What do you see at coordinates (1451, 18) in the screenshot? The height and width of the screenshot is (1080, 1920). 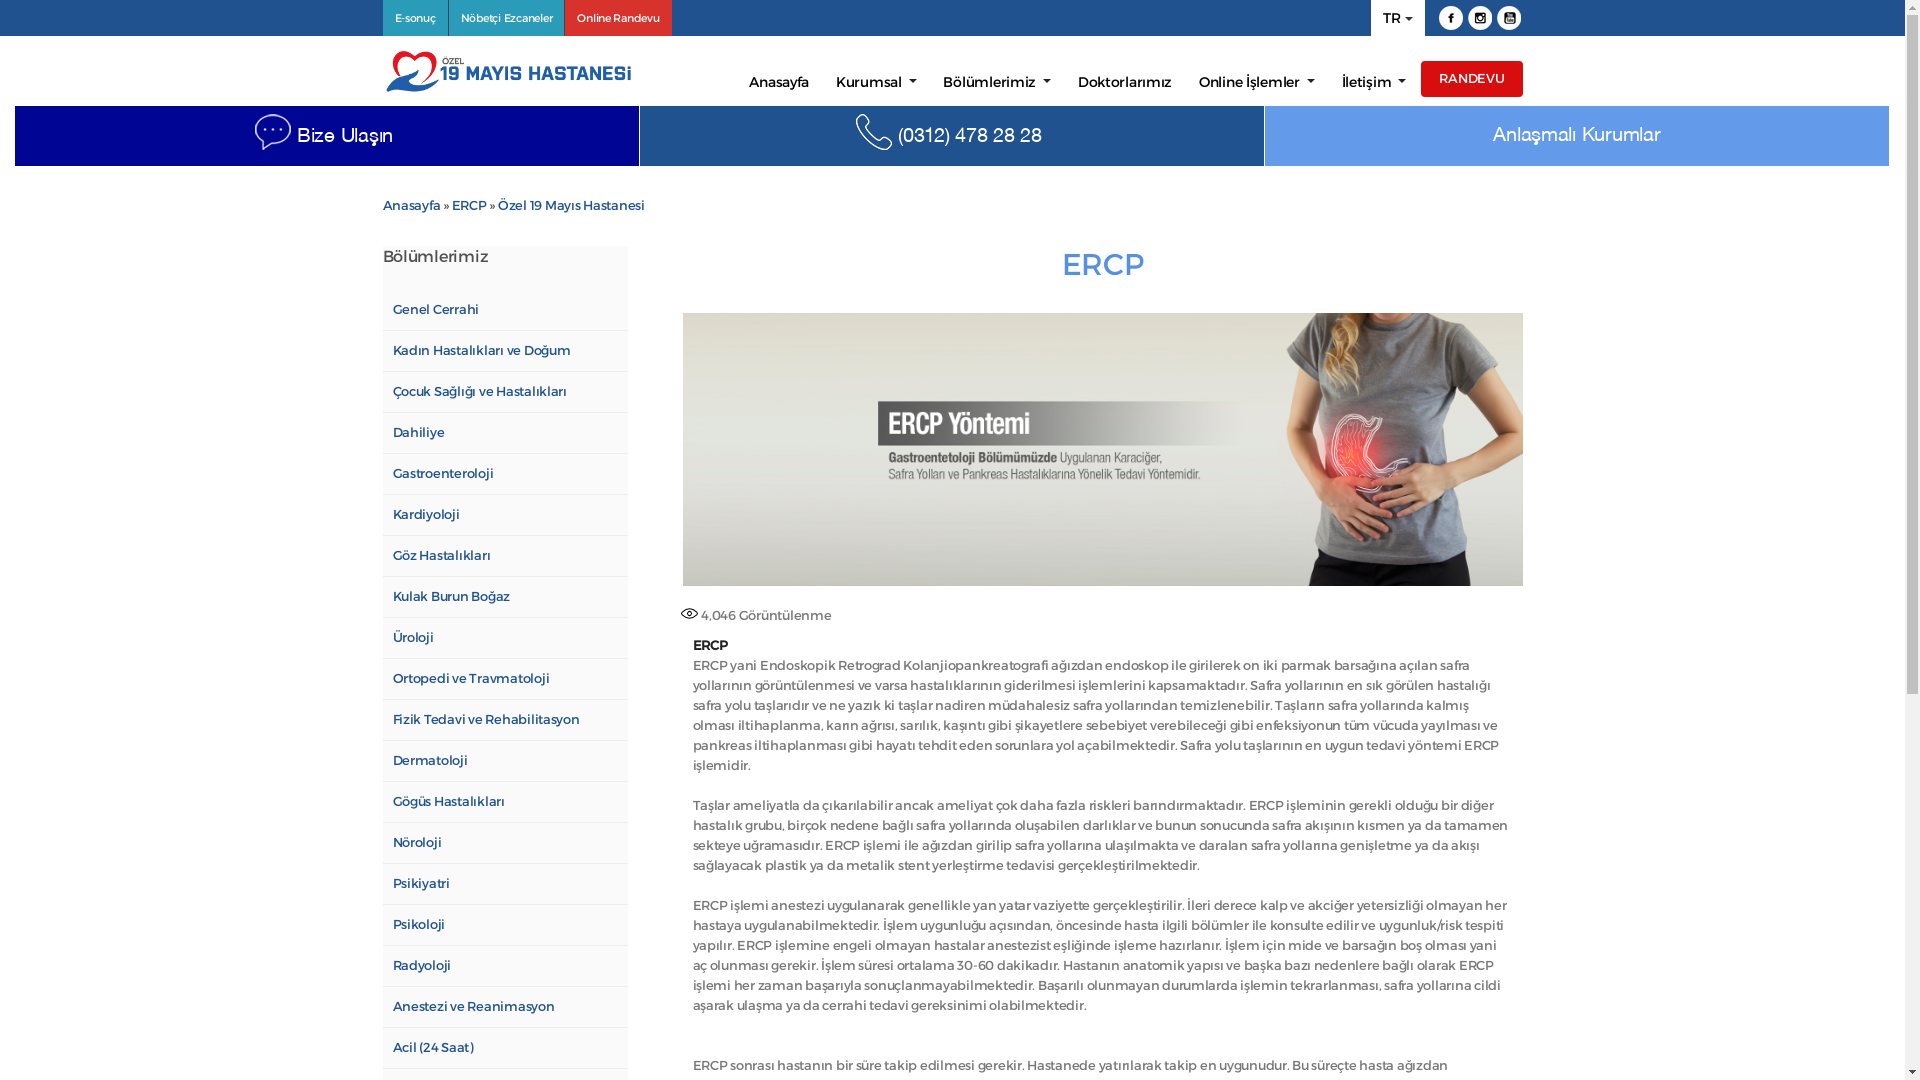 I see ` Facebook` at bounding box center [1451, 18].